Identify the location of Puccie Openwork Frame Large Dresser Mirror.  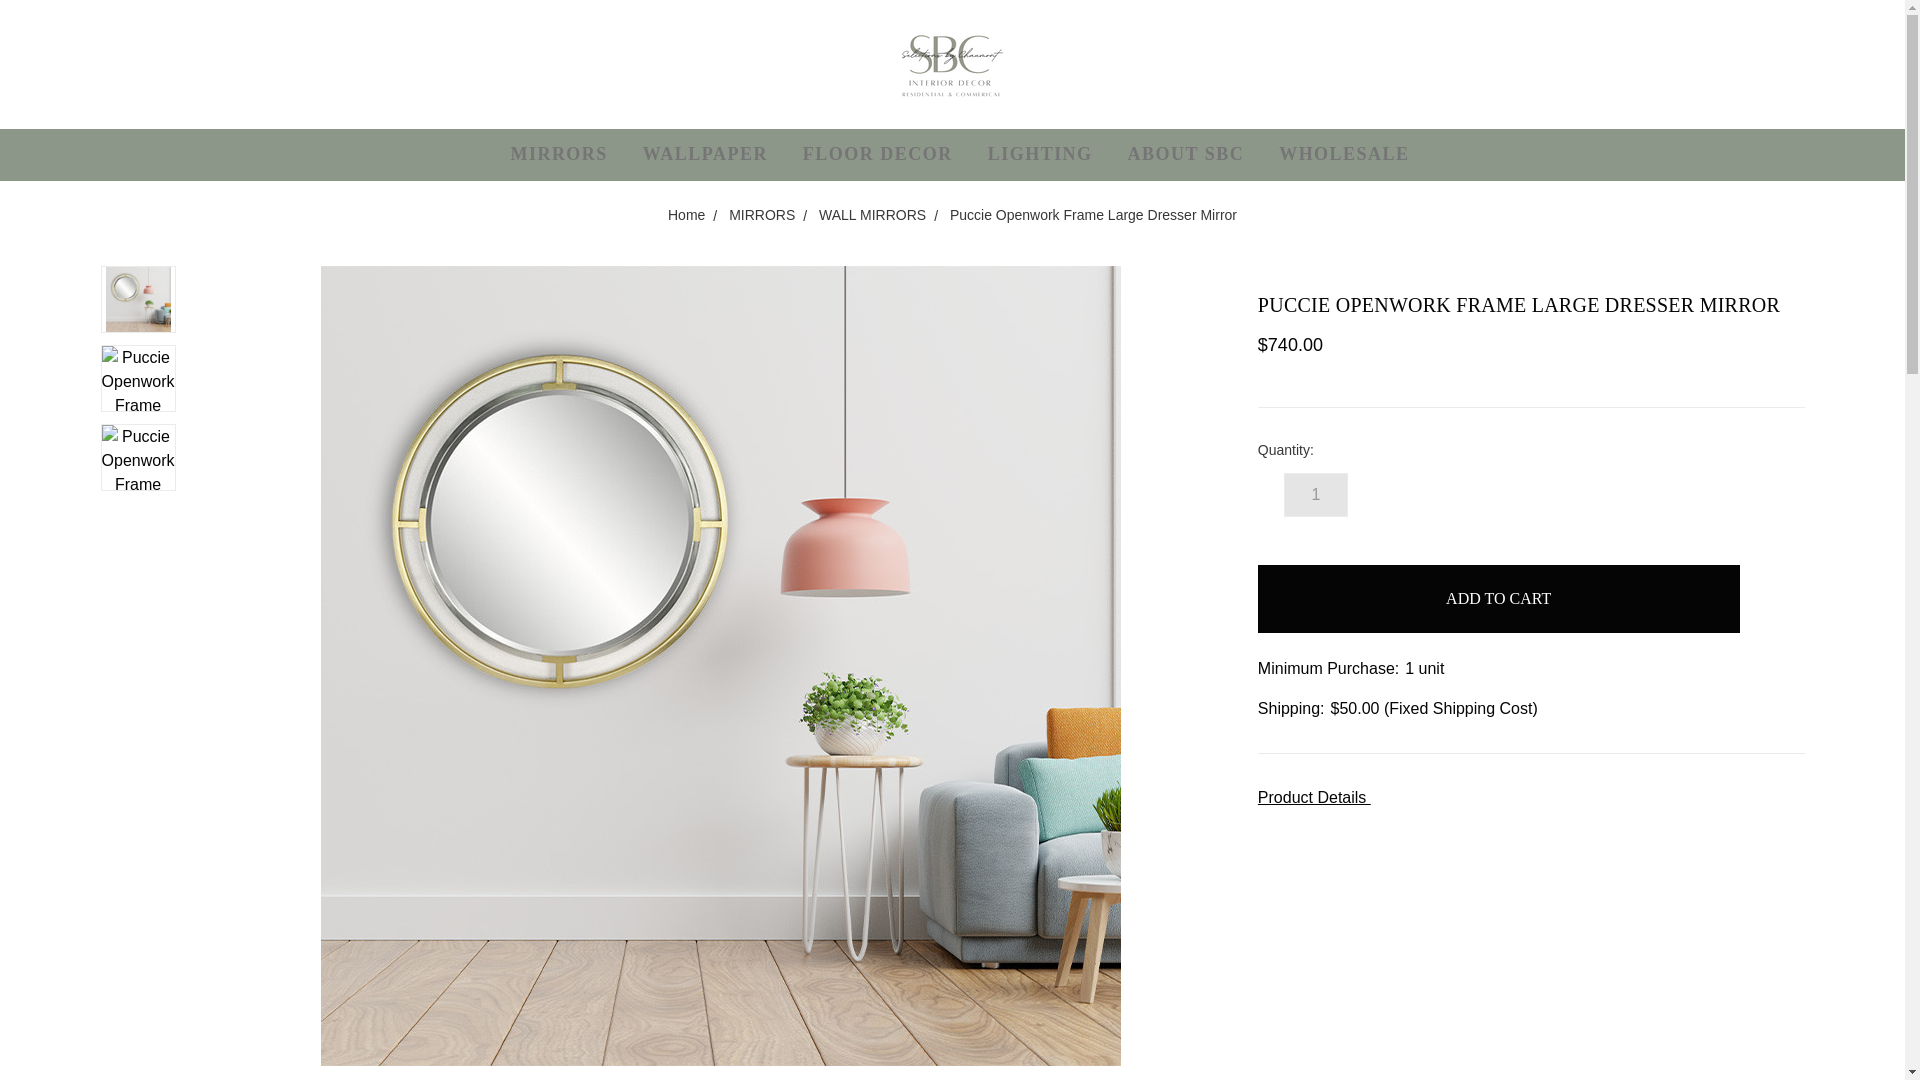
(138, 298).